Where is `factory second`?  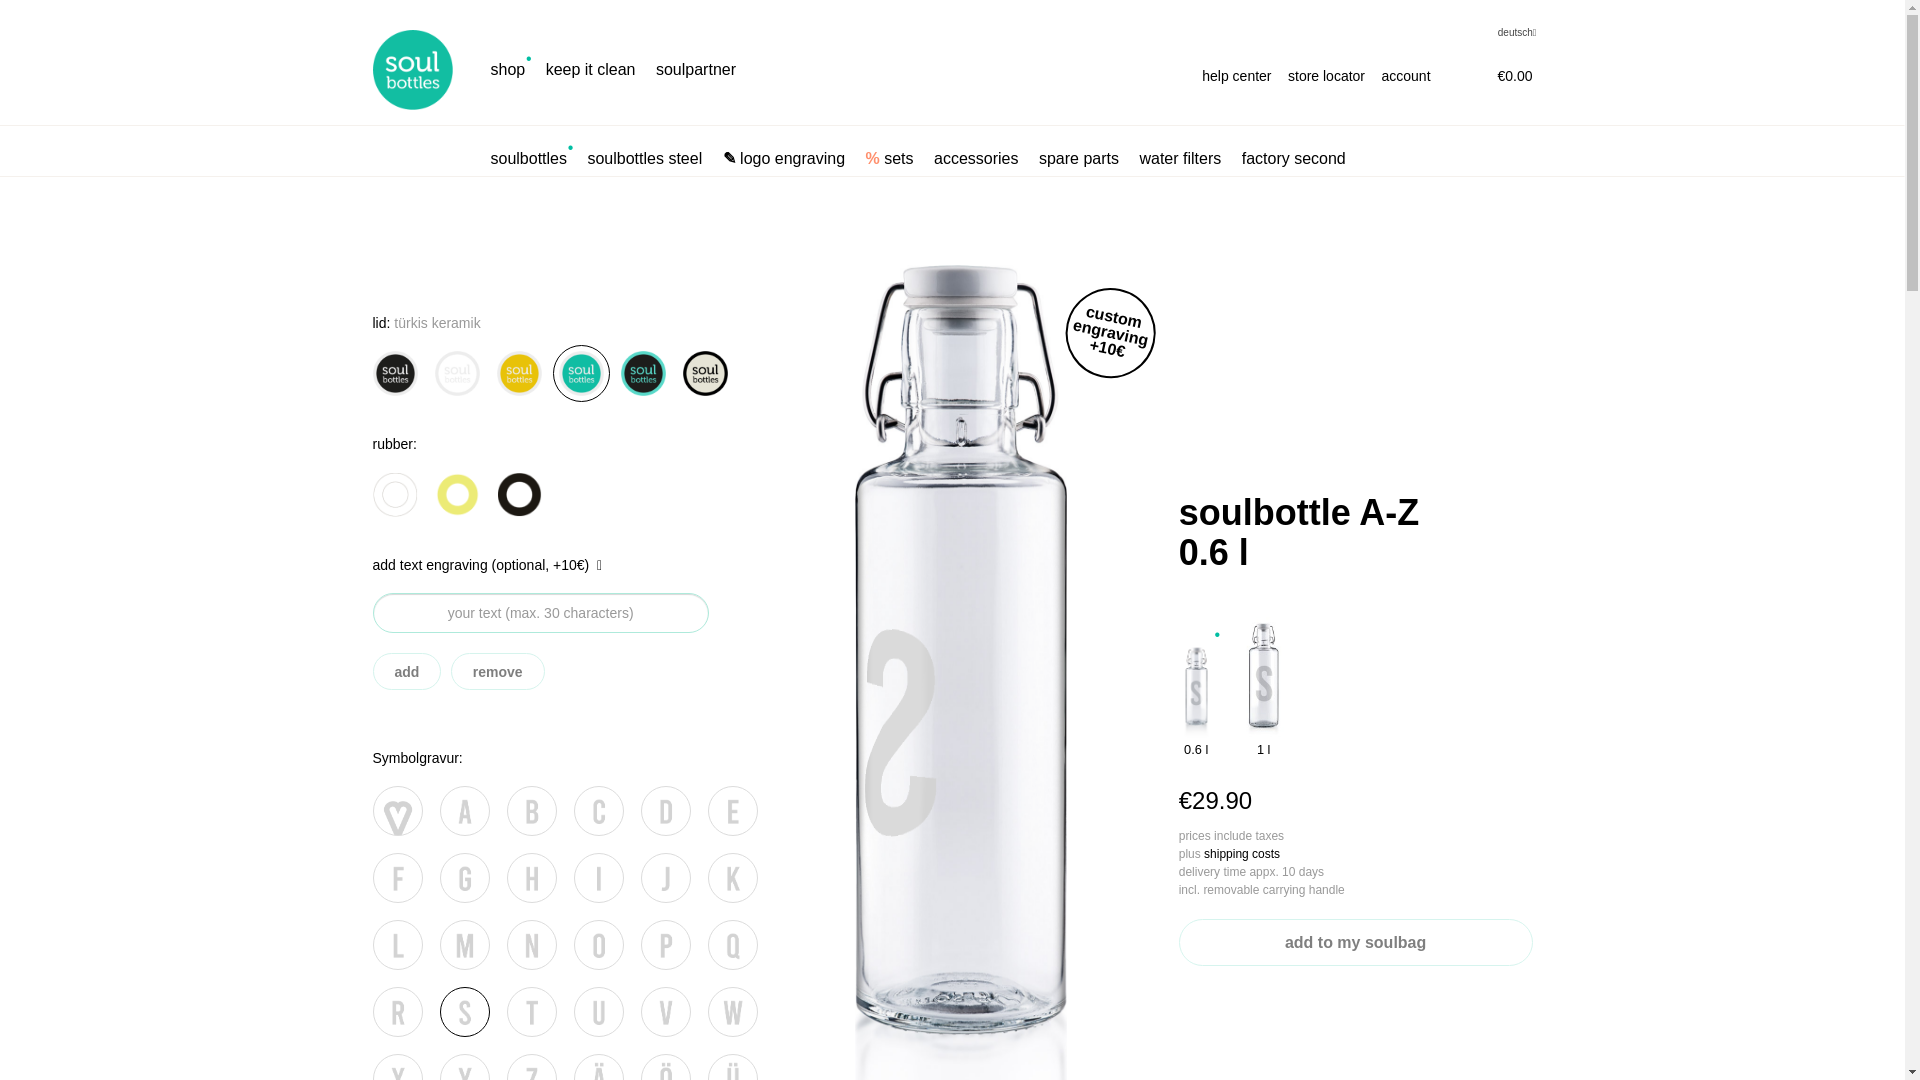 factory second is located at coordinates (1294, 158).